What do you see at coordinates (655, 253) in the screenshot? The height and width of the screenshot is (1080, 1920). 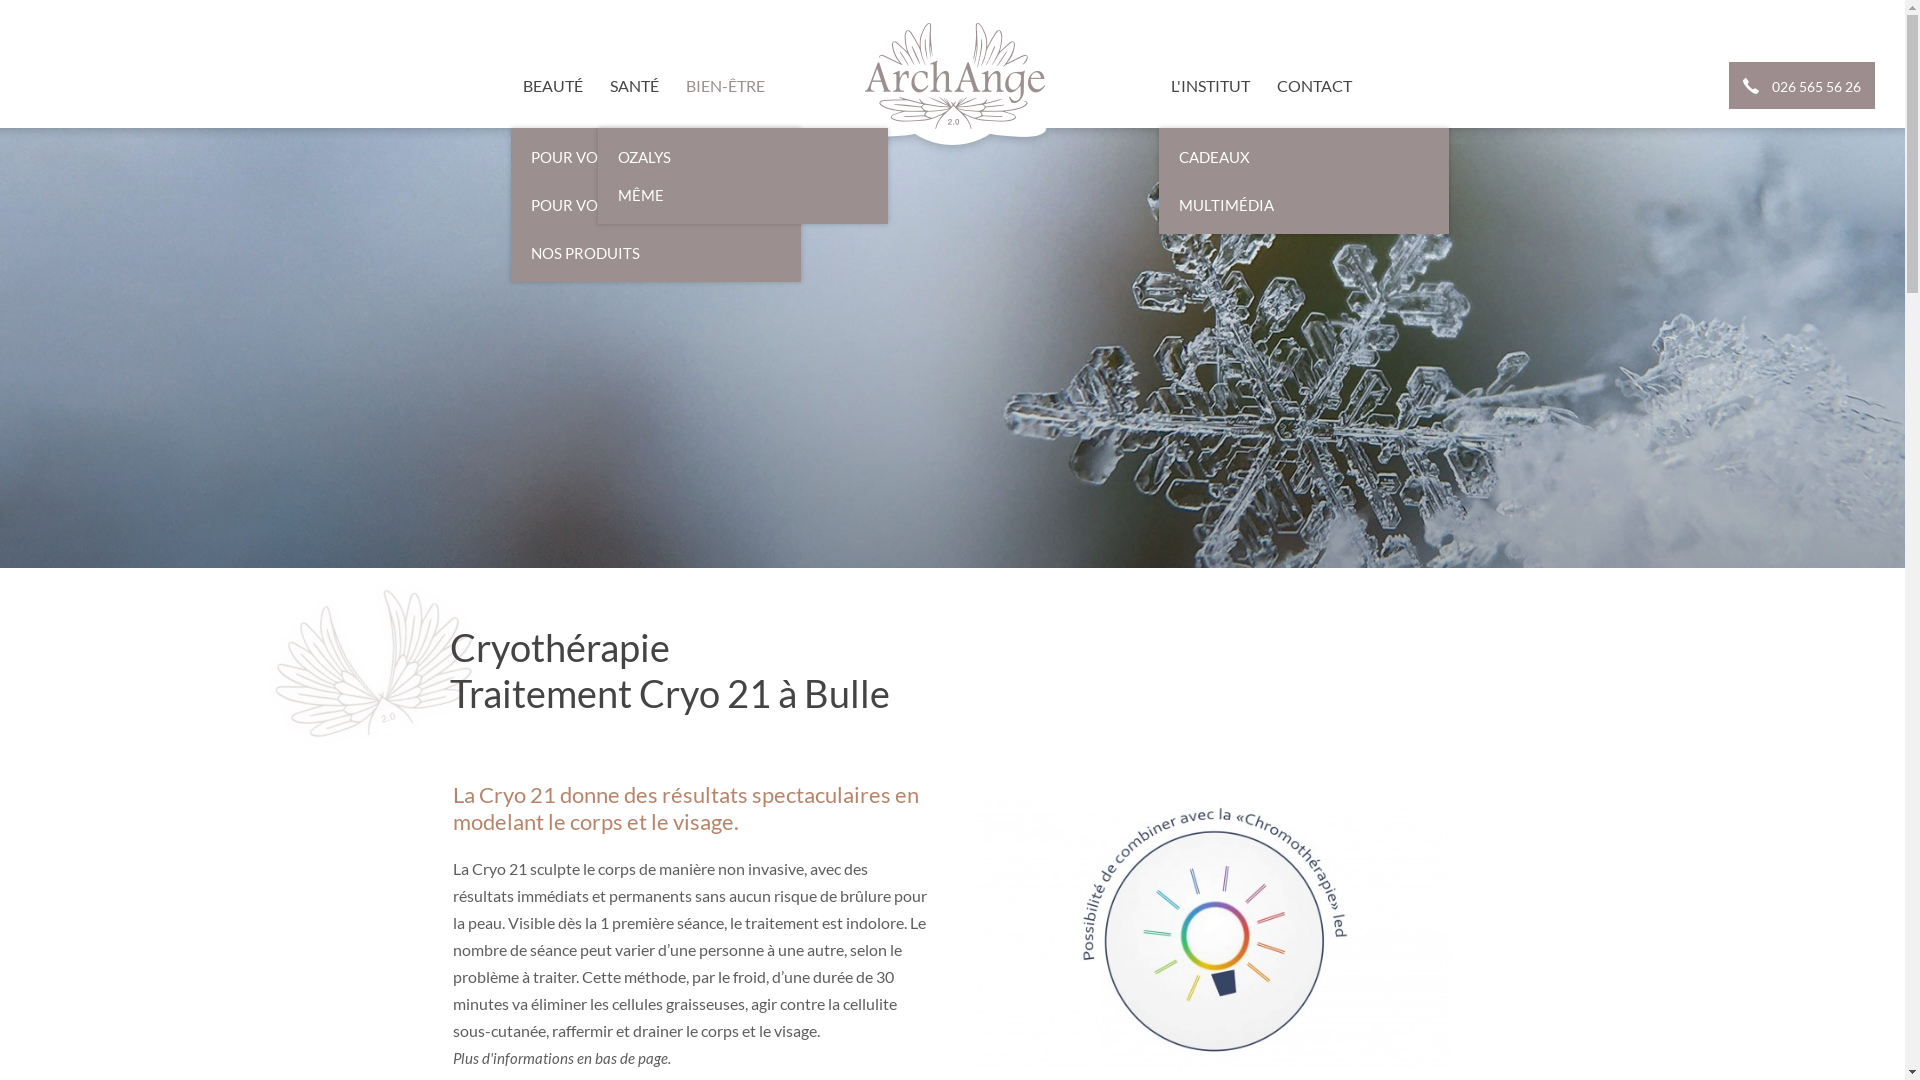 I see `NOS PRODUITS` at bounding box center [655, 253].